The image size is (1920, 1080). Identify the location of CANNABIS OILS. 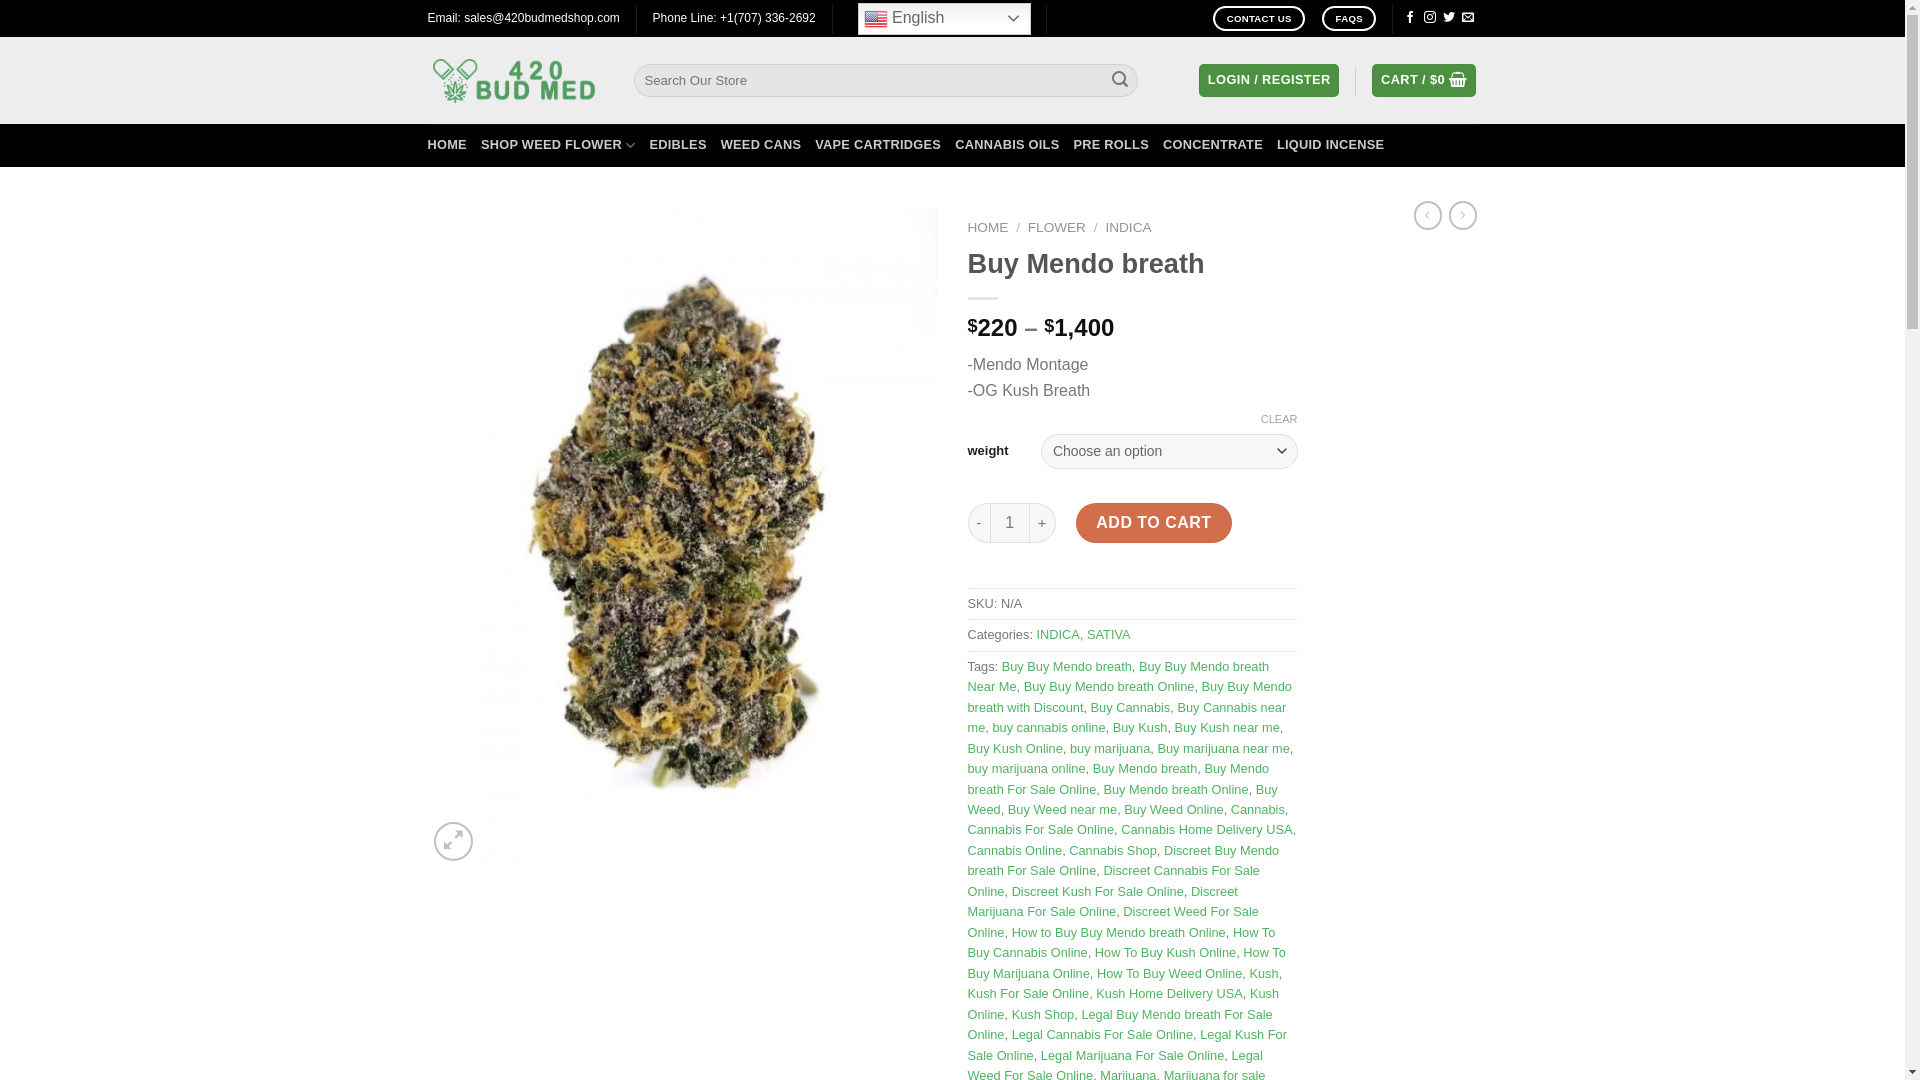
(1007, 145).